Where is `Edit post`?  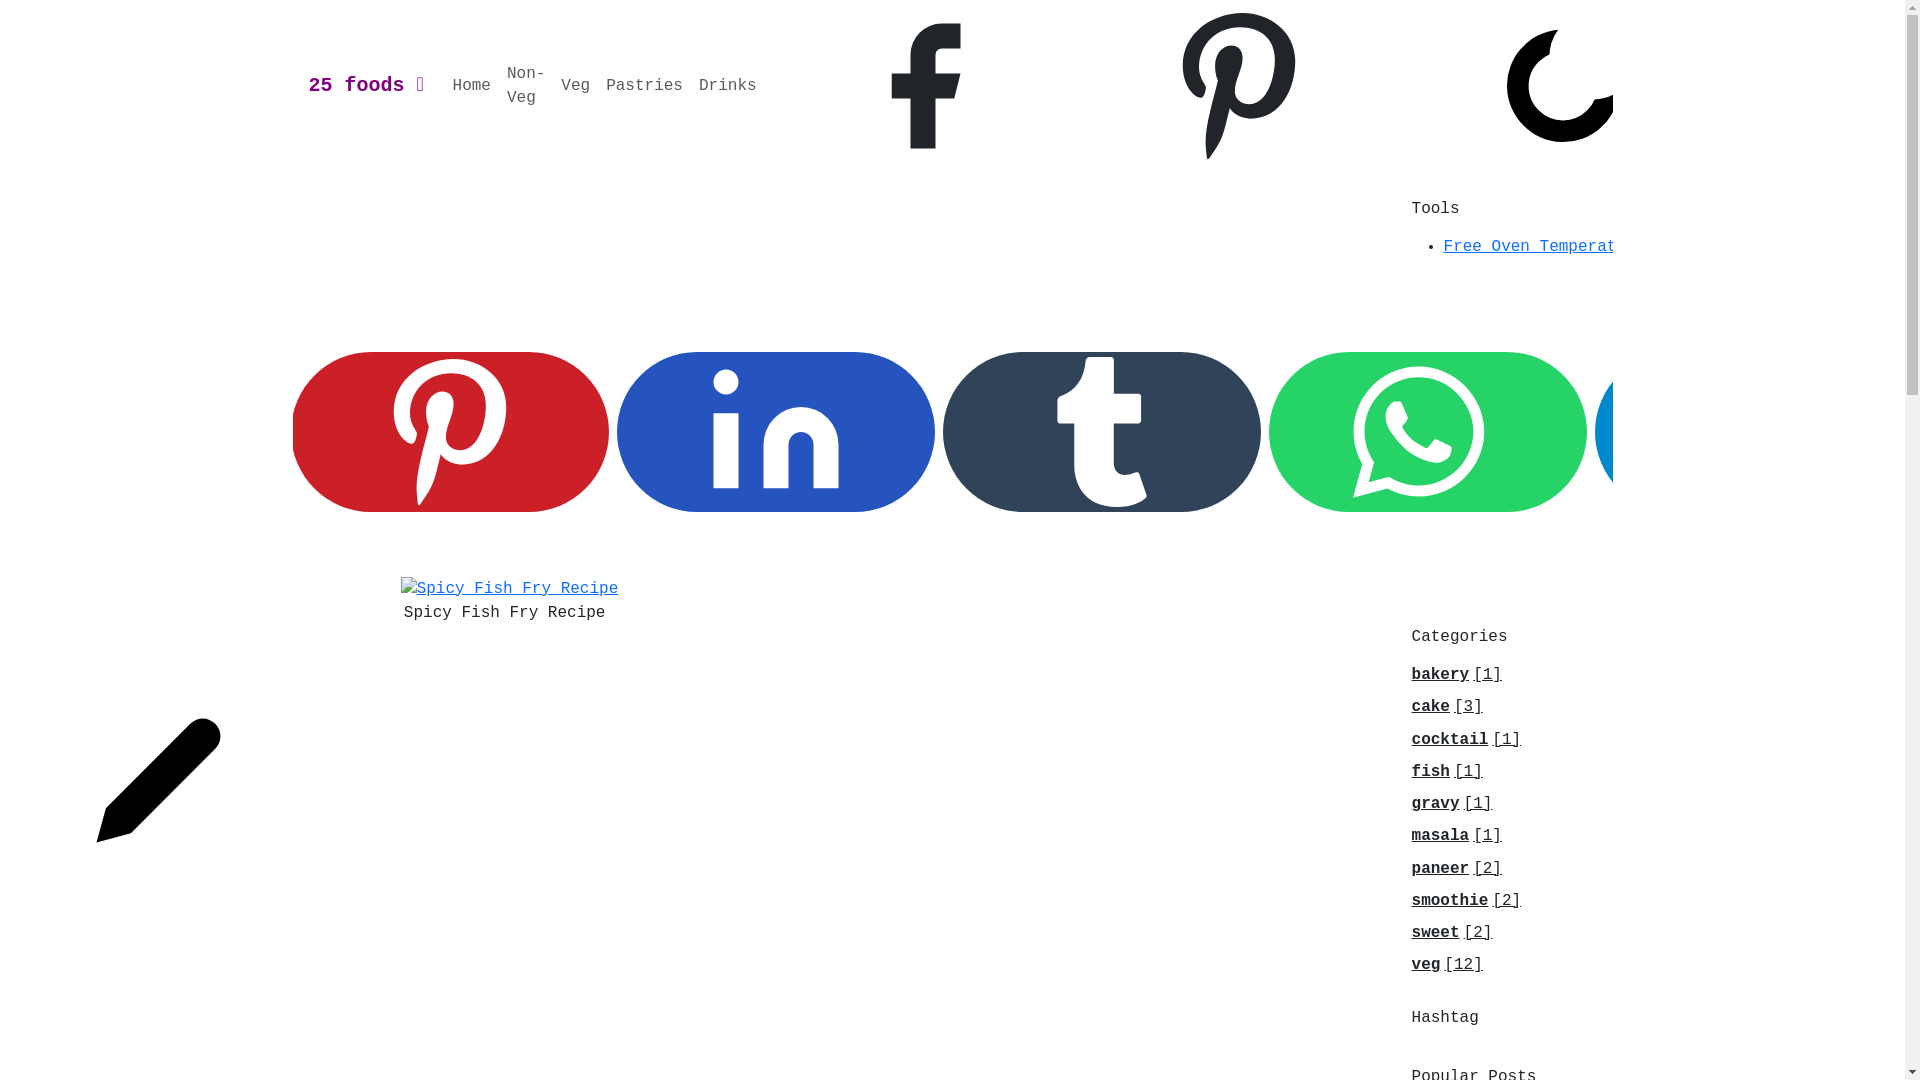 Edit post is located at coordinates (159, 780).